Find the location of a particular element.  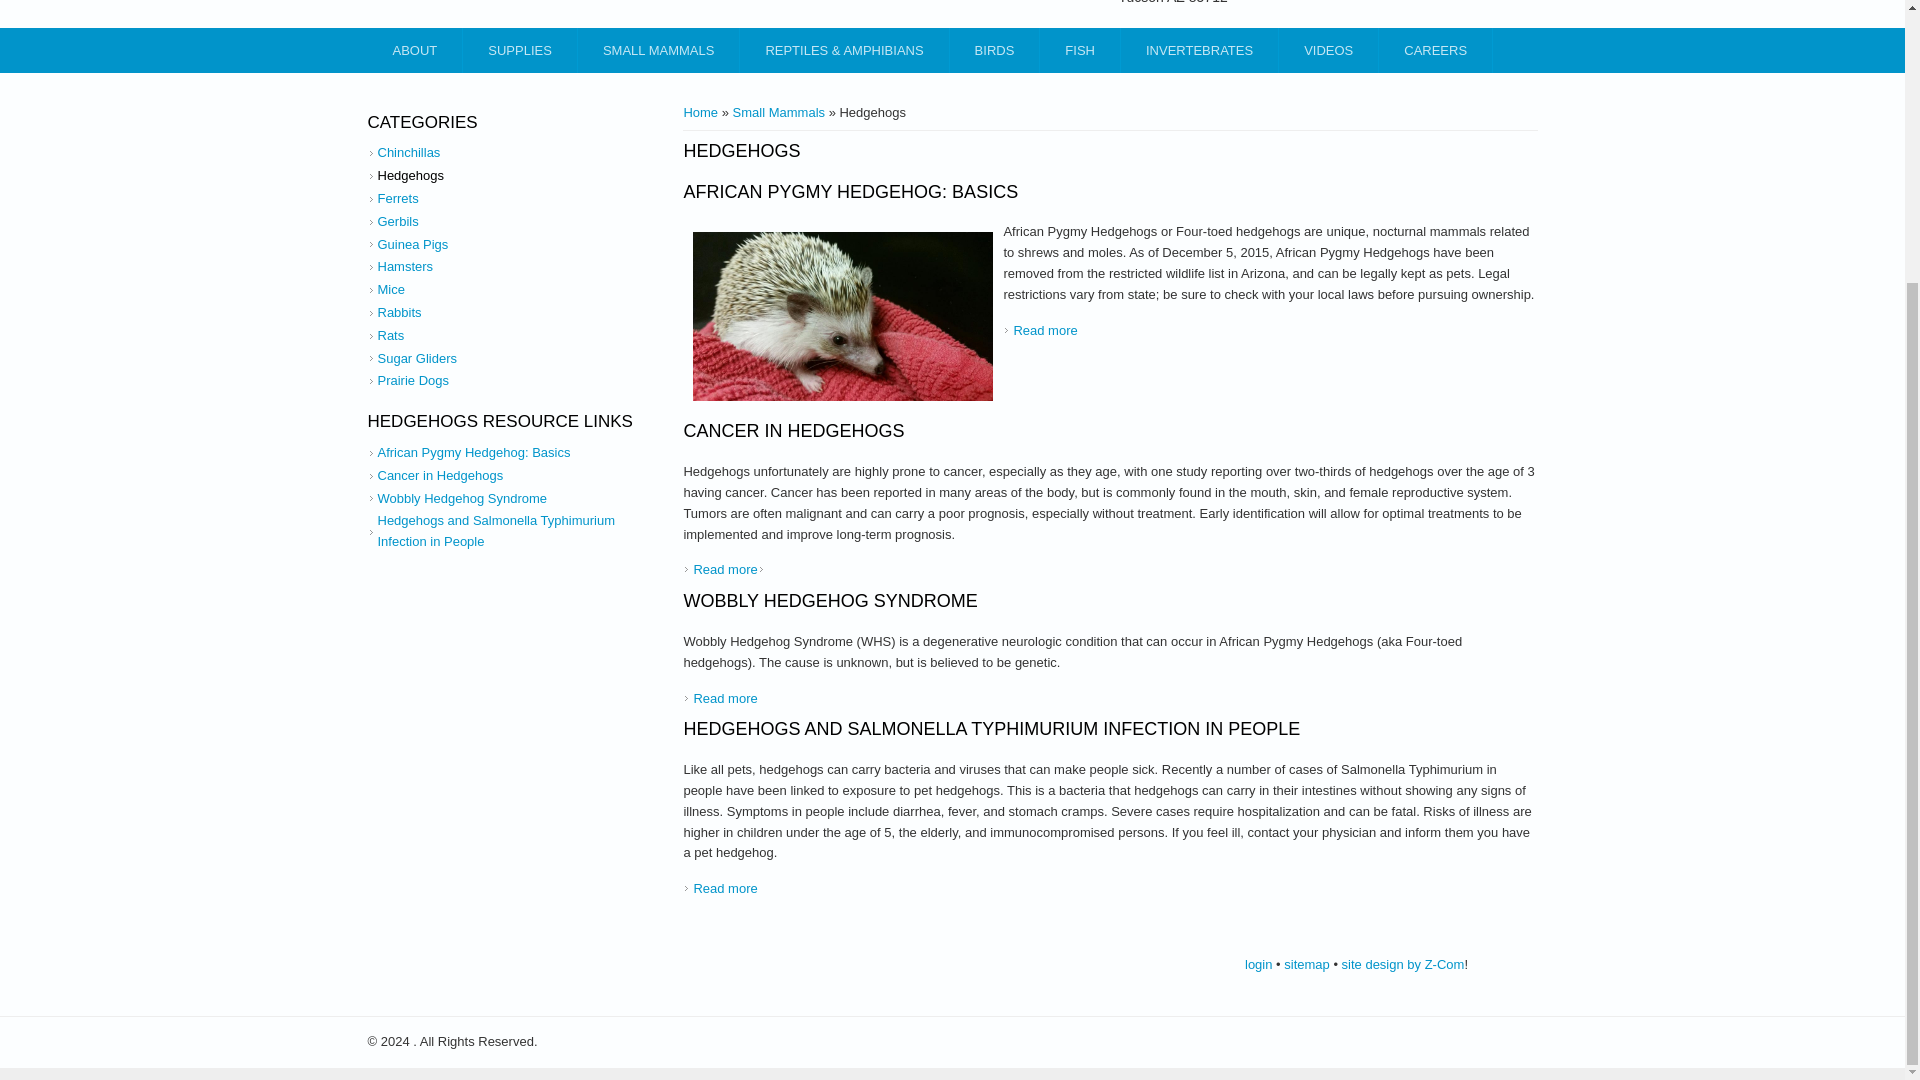

Small Mammals is located at coordinates (659, 50).